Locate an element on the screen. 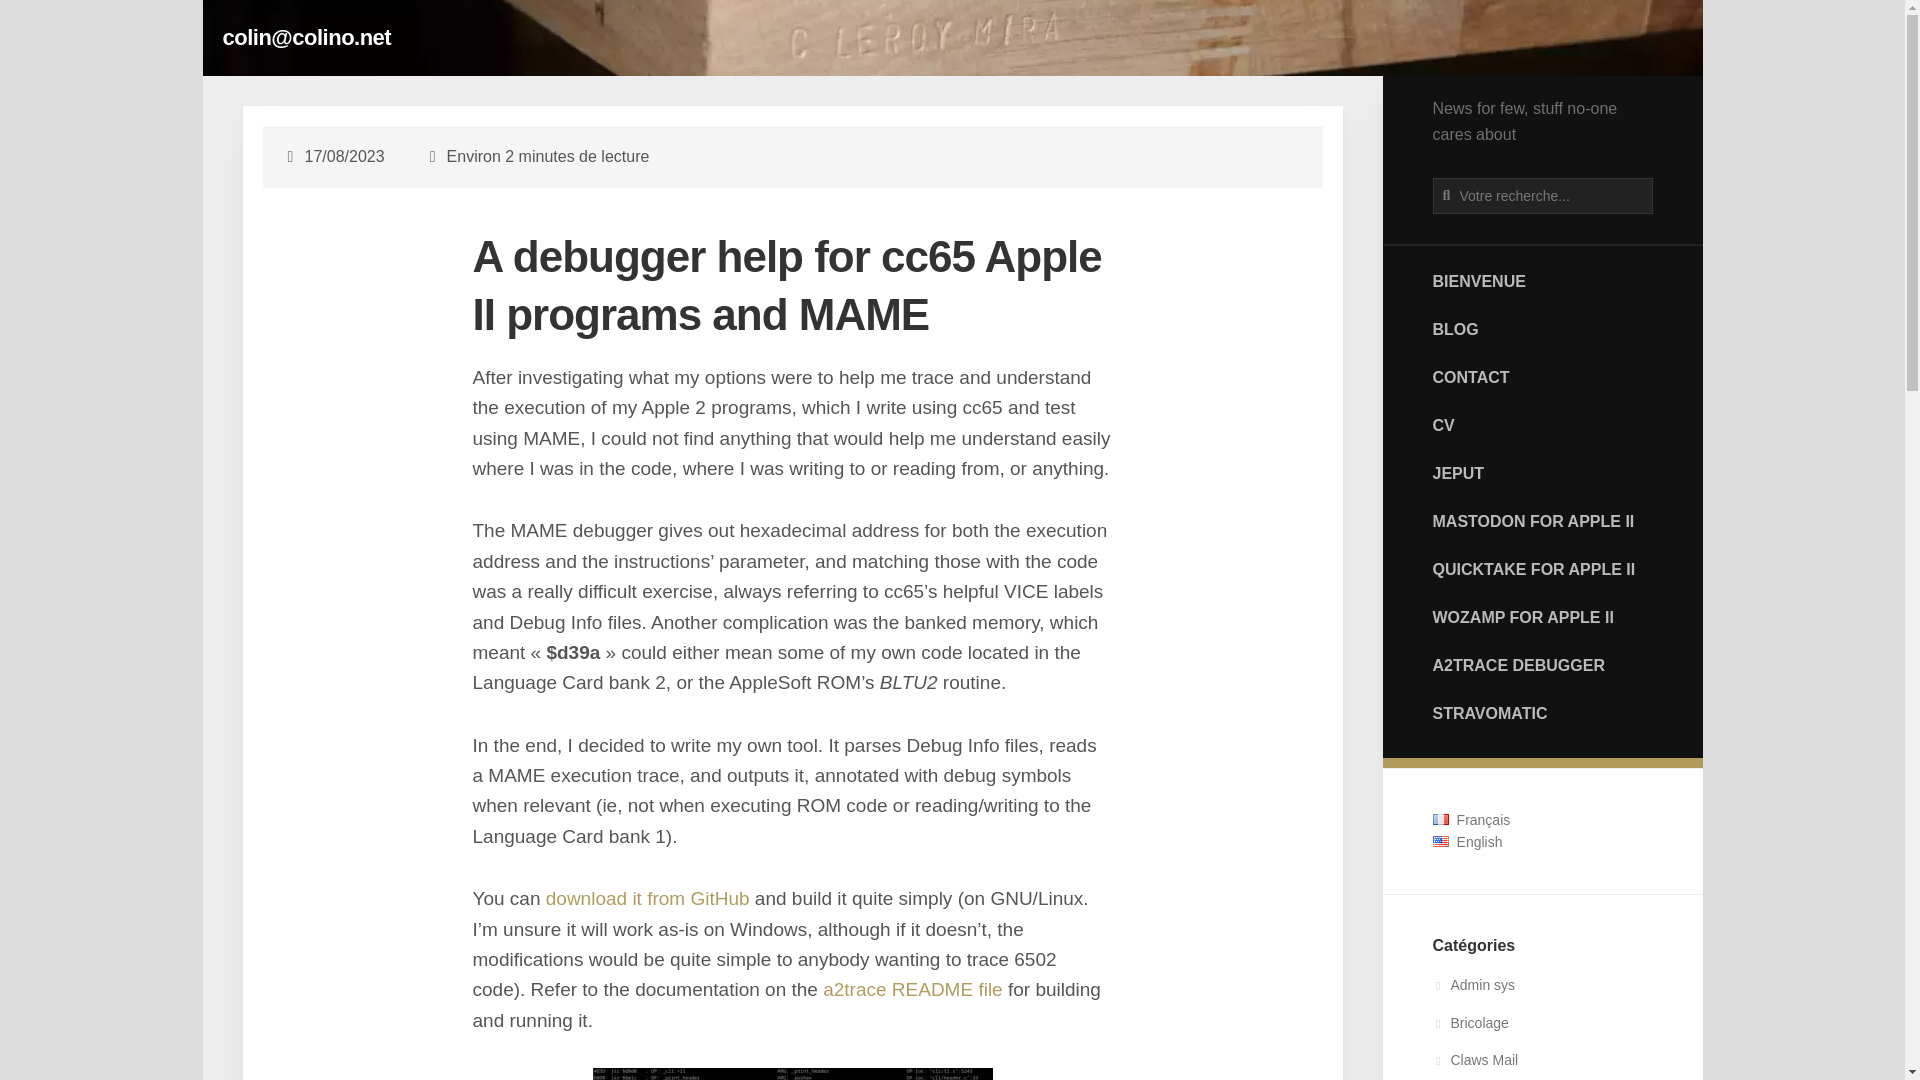 The width and height of the screenshot is (1920, 1080). Claws Mail is located at coordinates (1475, 1060).